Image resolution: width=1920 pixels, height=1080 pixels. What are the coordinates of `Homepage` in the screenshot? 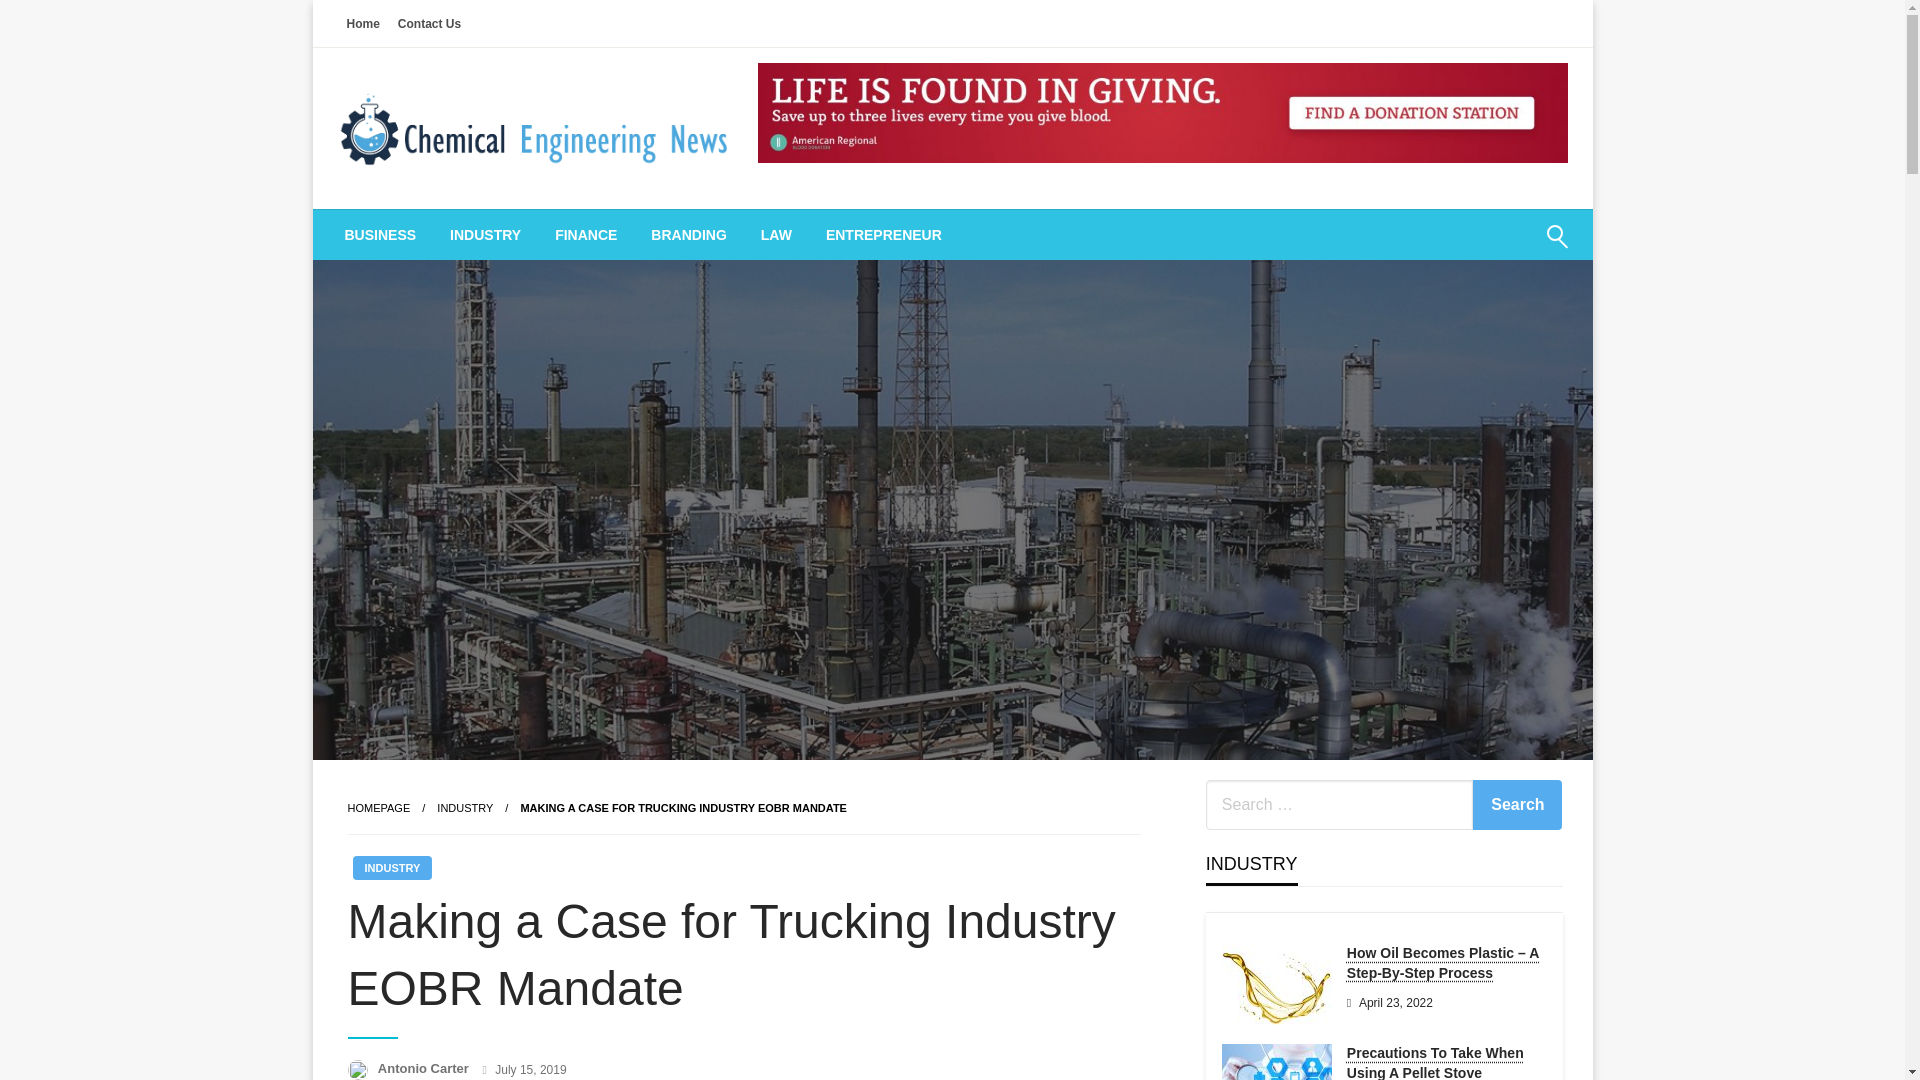 It's located at (378, 808).